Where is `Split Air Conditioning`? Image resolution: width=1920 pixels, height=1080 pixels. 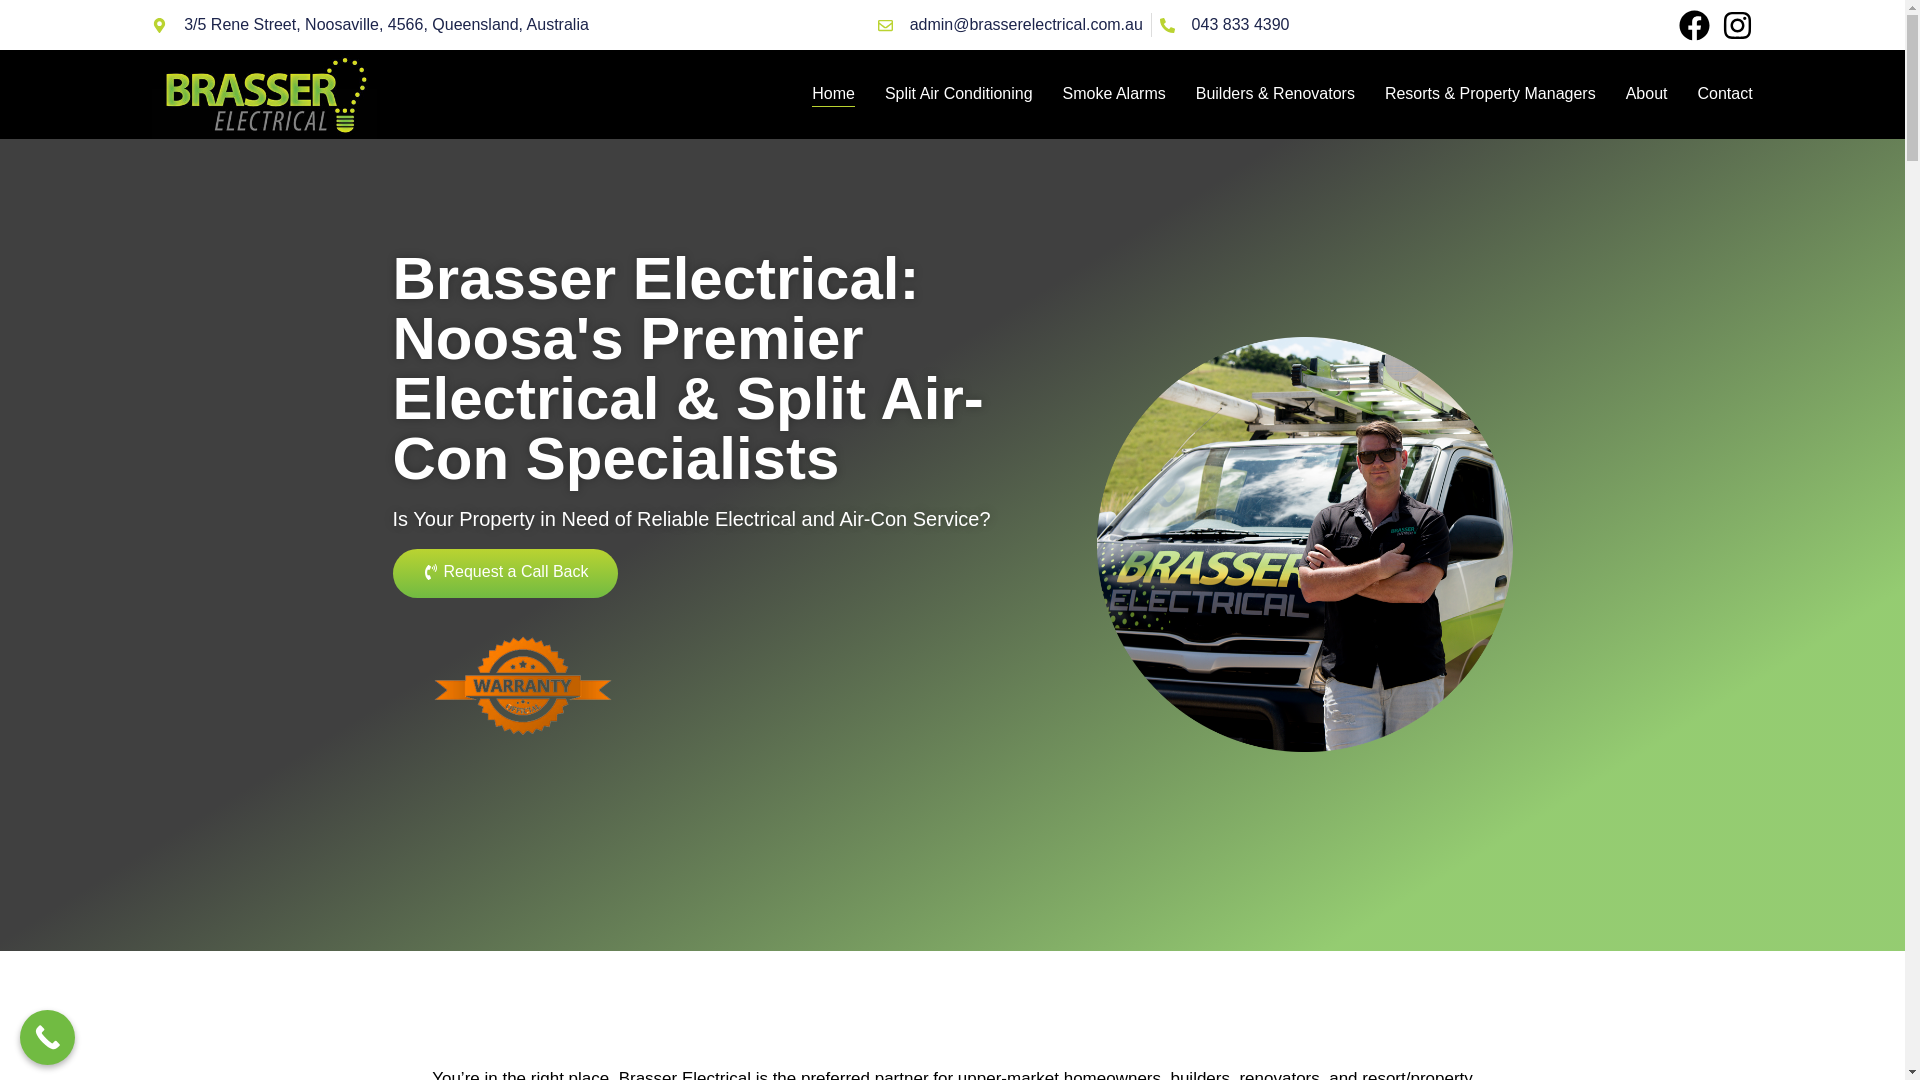 Split Air Conditioning is located at coordinates (958, 94).